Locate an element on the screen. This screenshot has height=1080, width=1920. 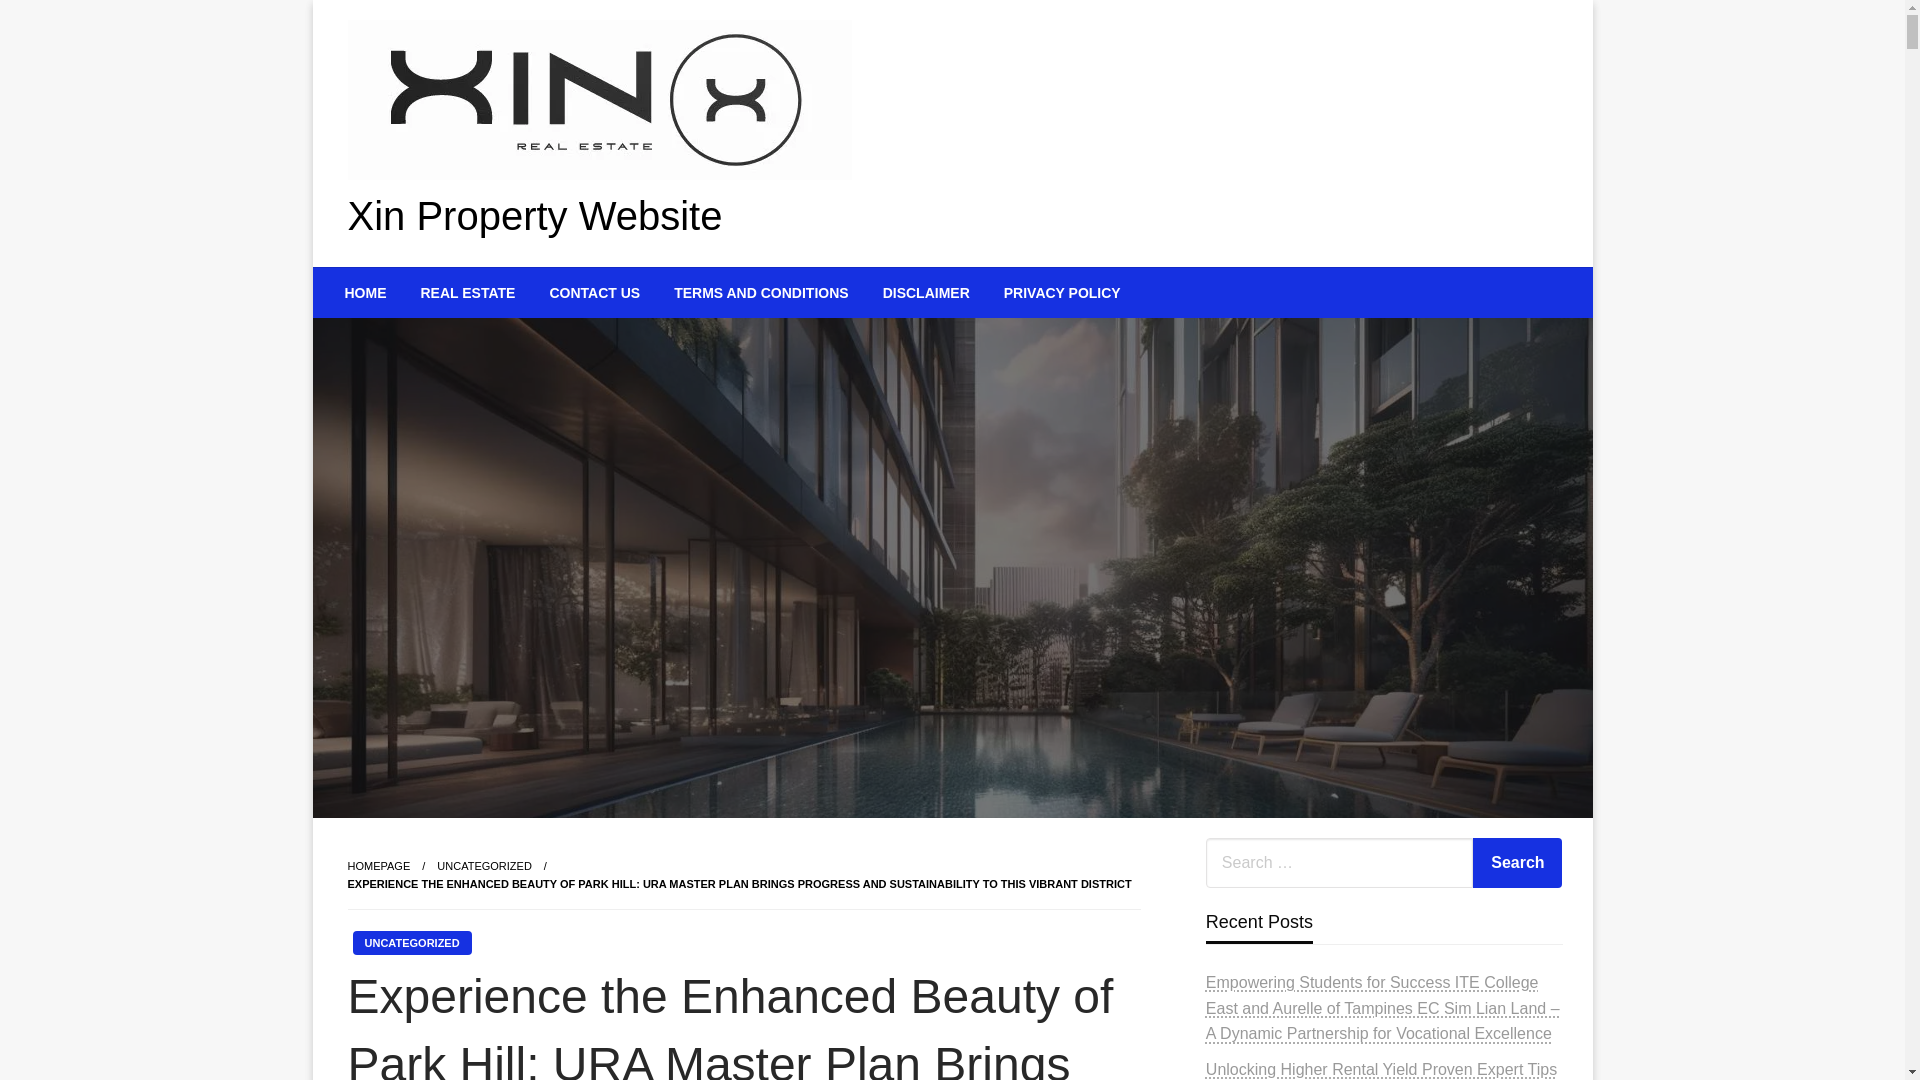
DISCLAIMER is located at coordinates (926, 292).